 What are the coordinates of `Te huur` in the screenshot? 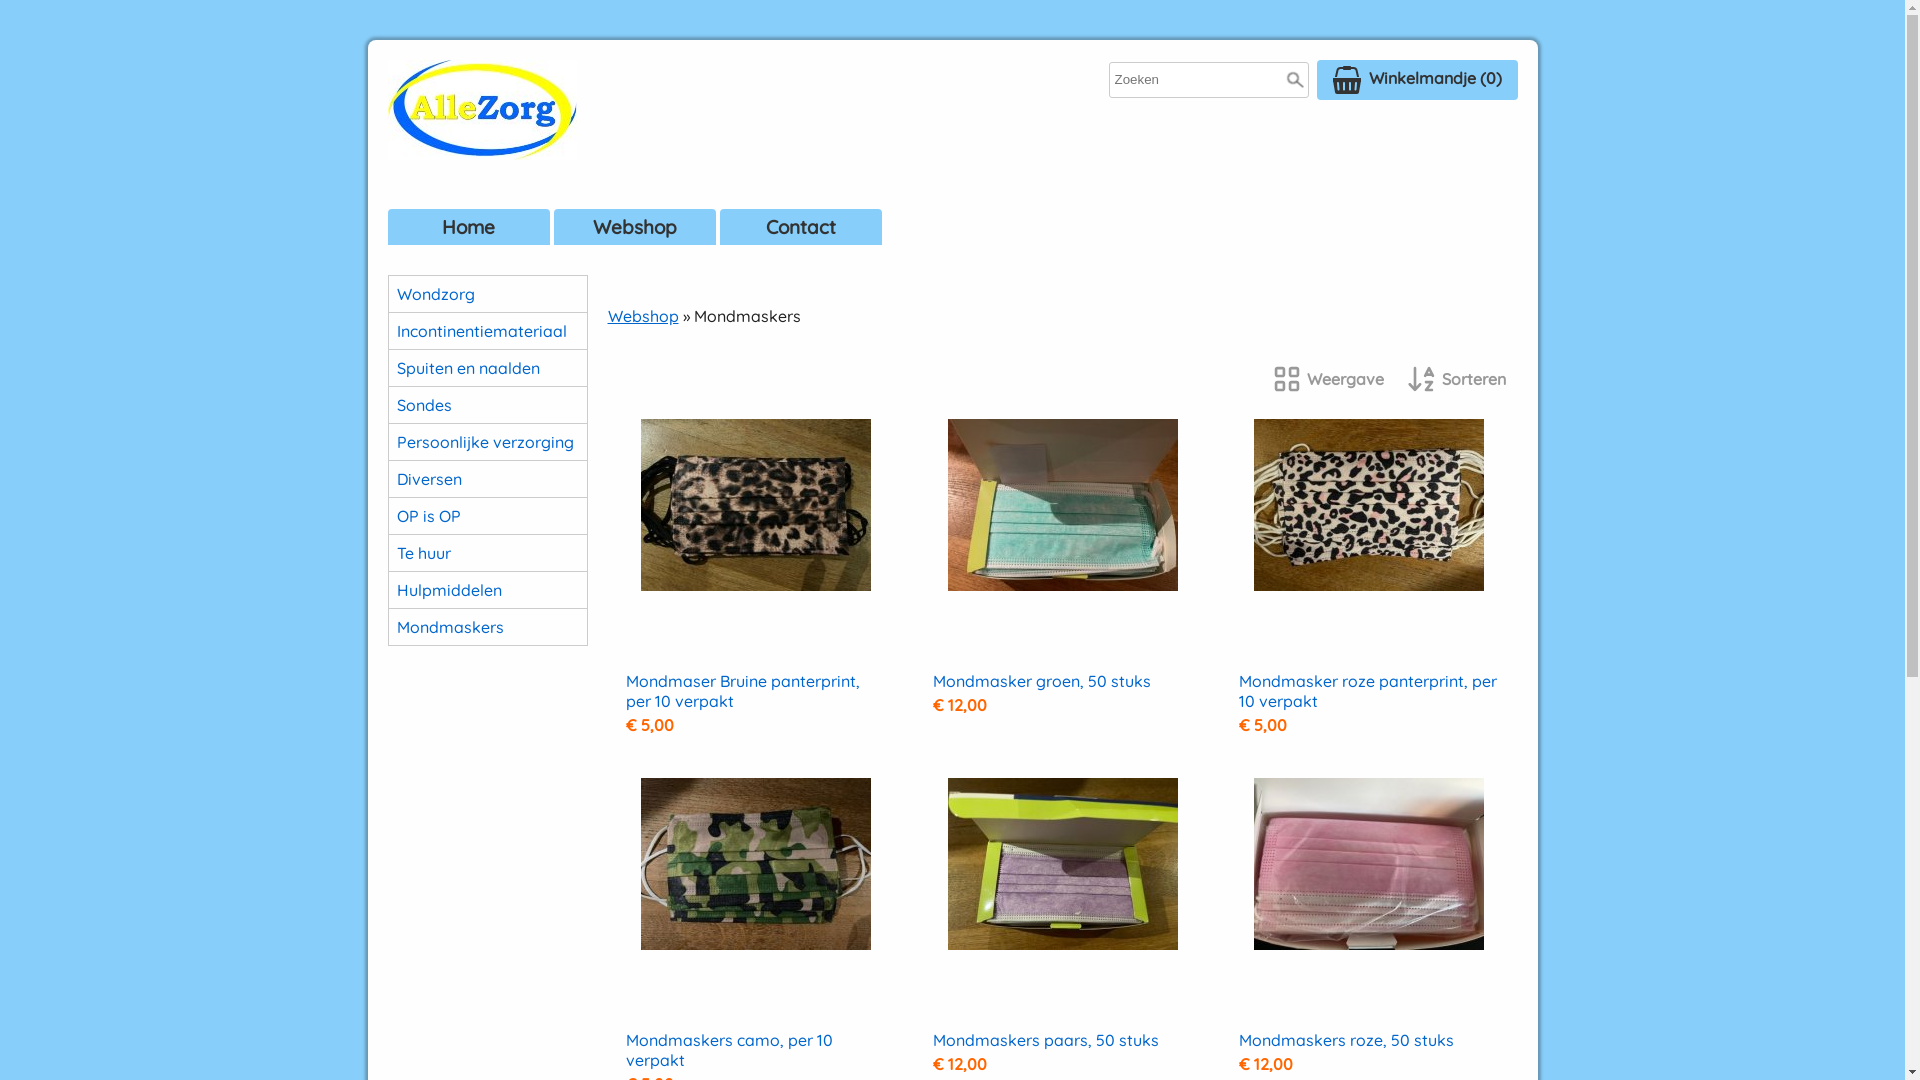 It's located at (487, 553).